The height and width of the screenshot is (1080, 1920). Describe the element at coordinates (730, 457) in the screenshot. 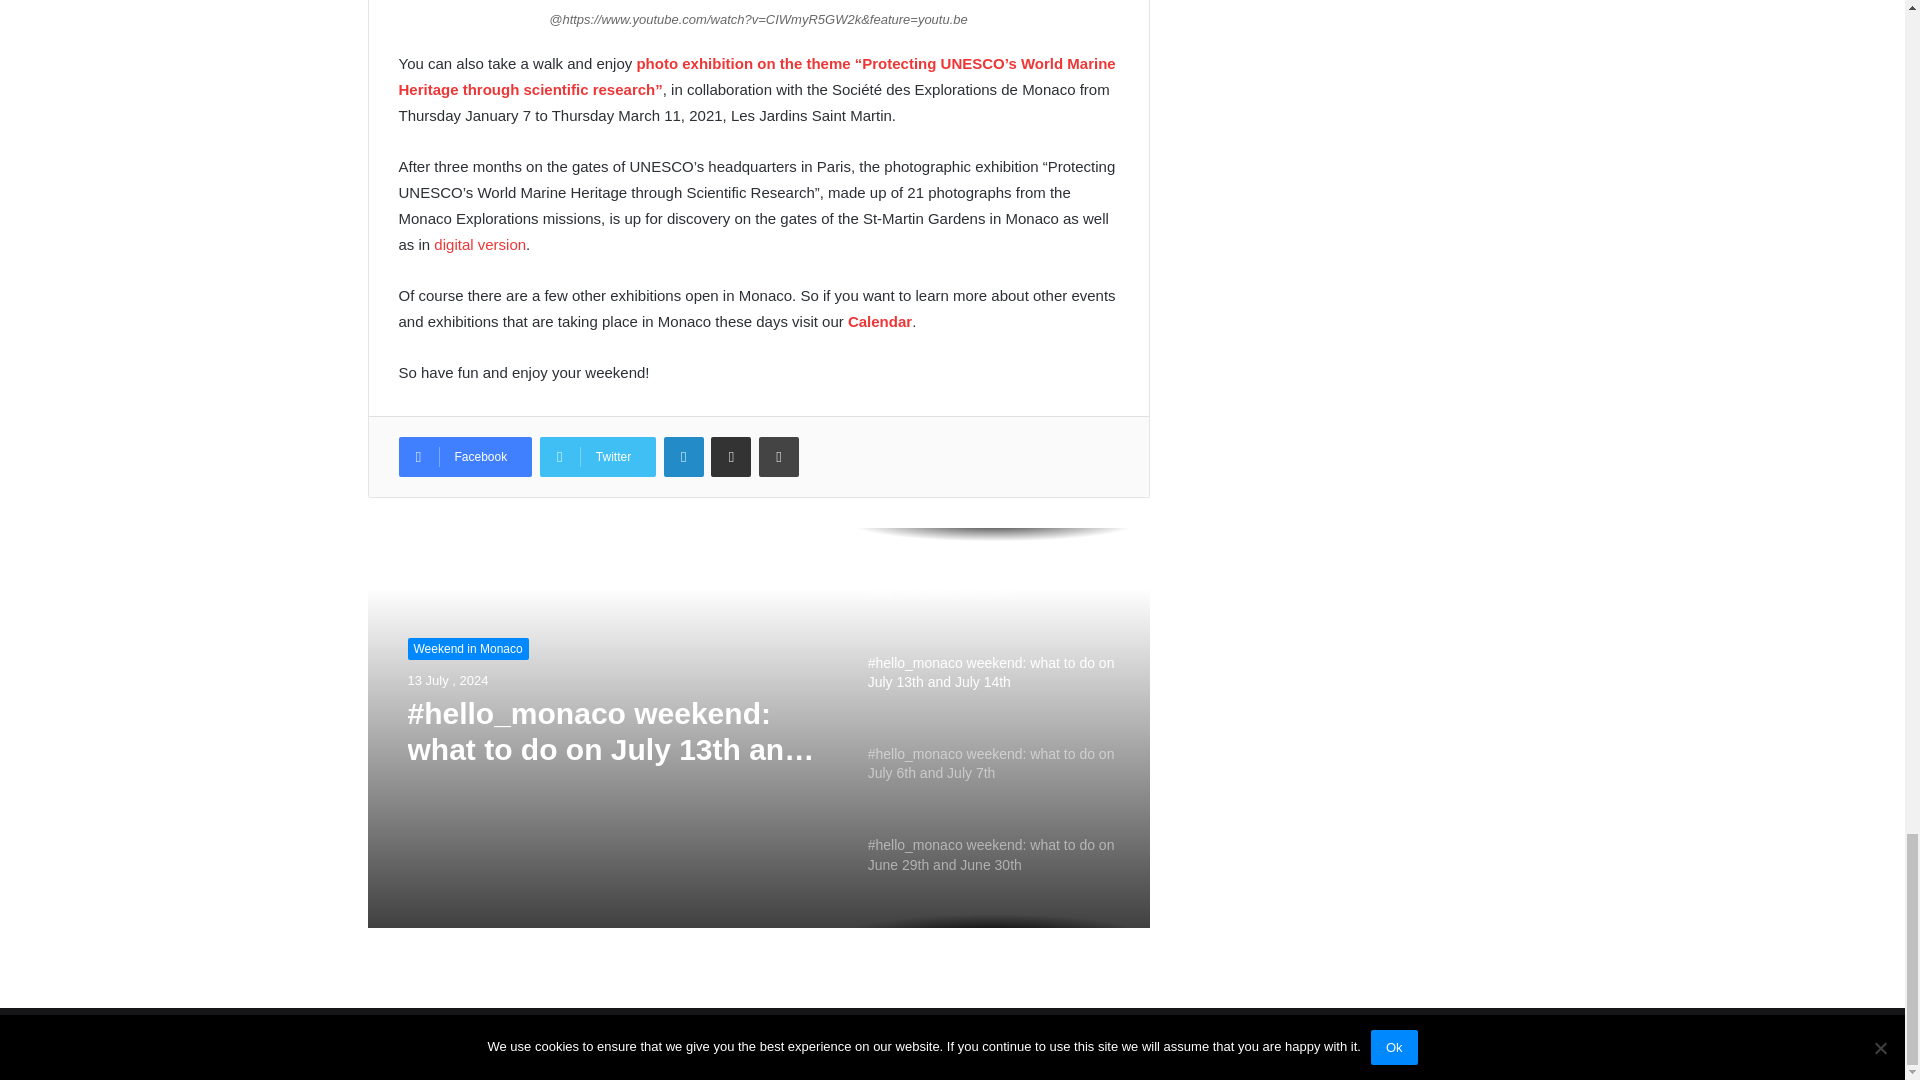

I see `Share via Email` at that location.